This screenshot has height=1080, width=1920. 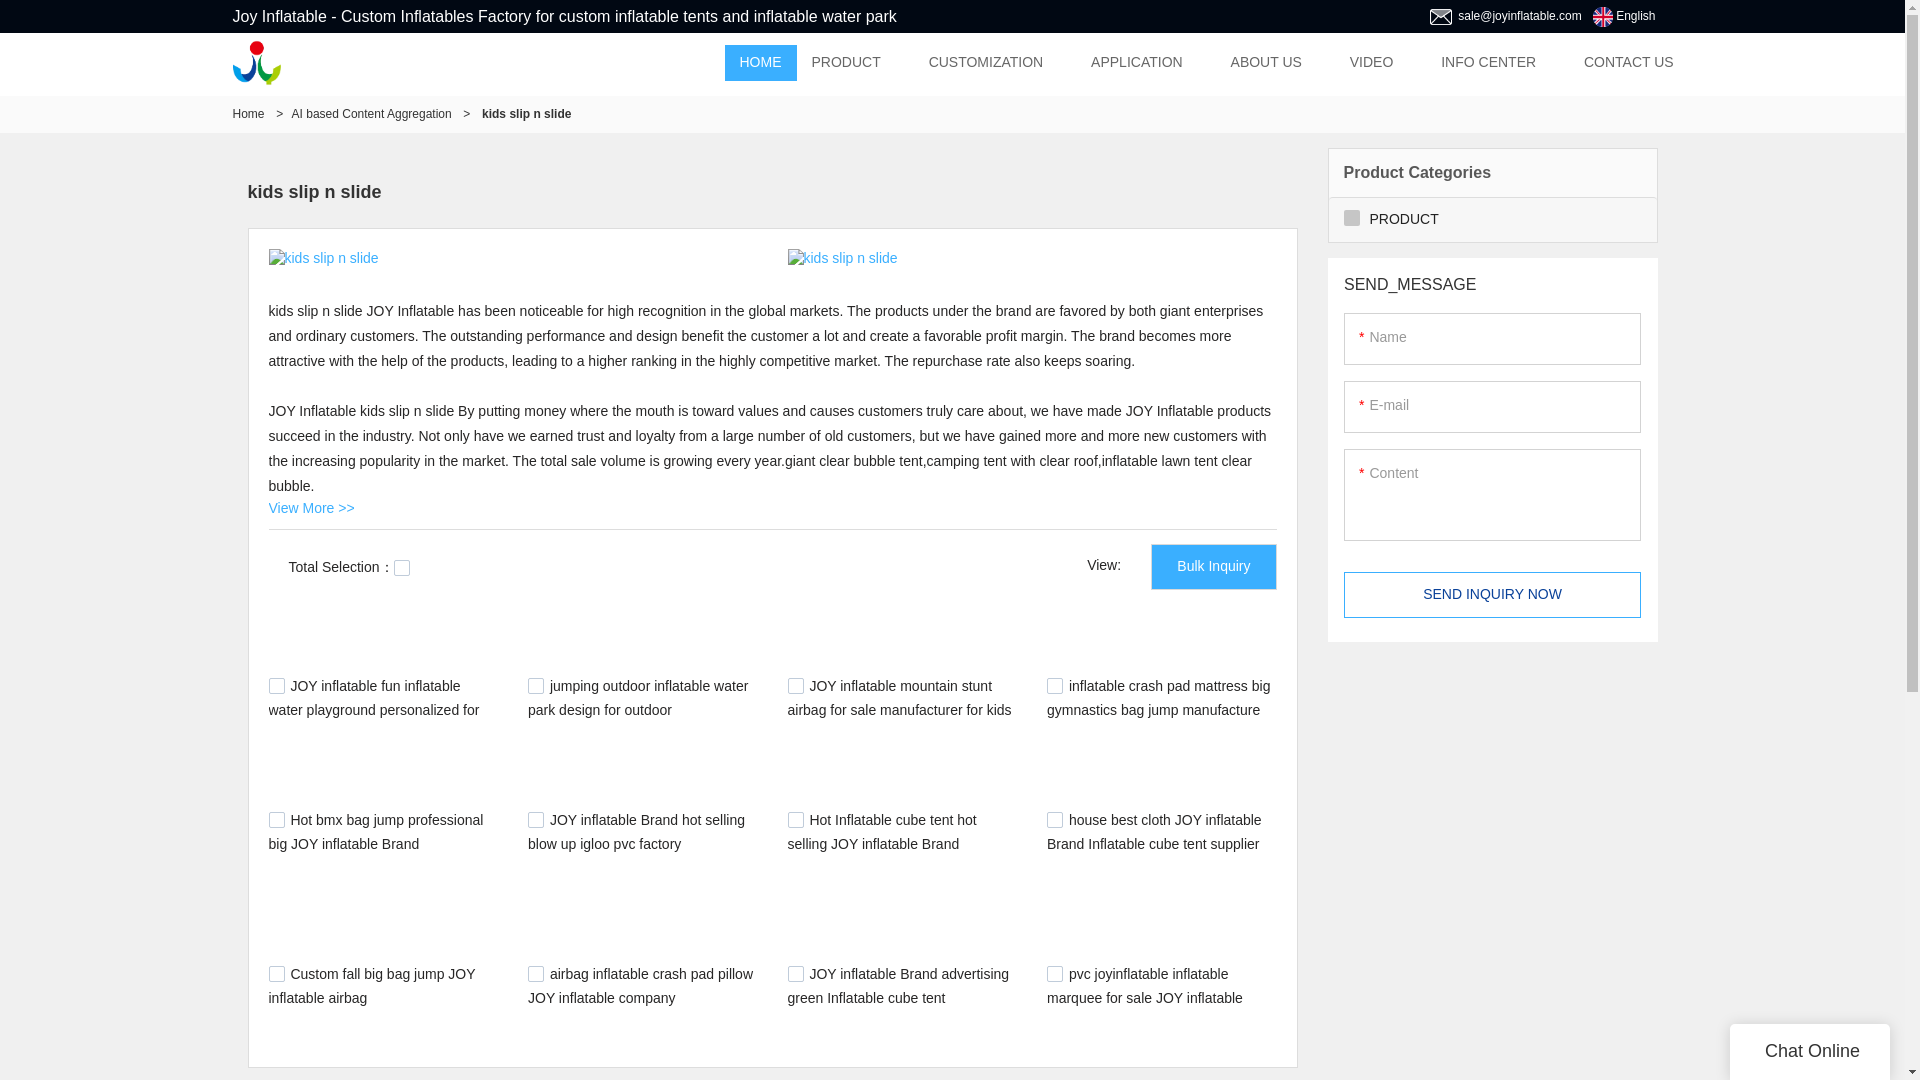 I want to click on 1266, so click(x=1054, y=686).